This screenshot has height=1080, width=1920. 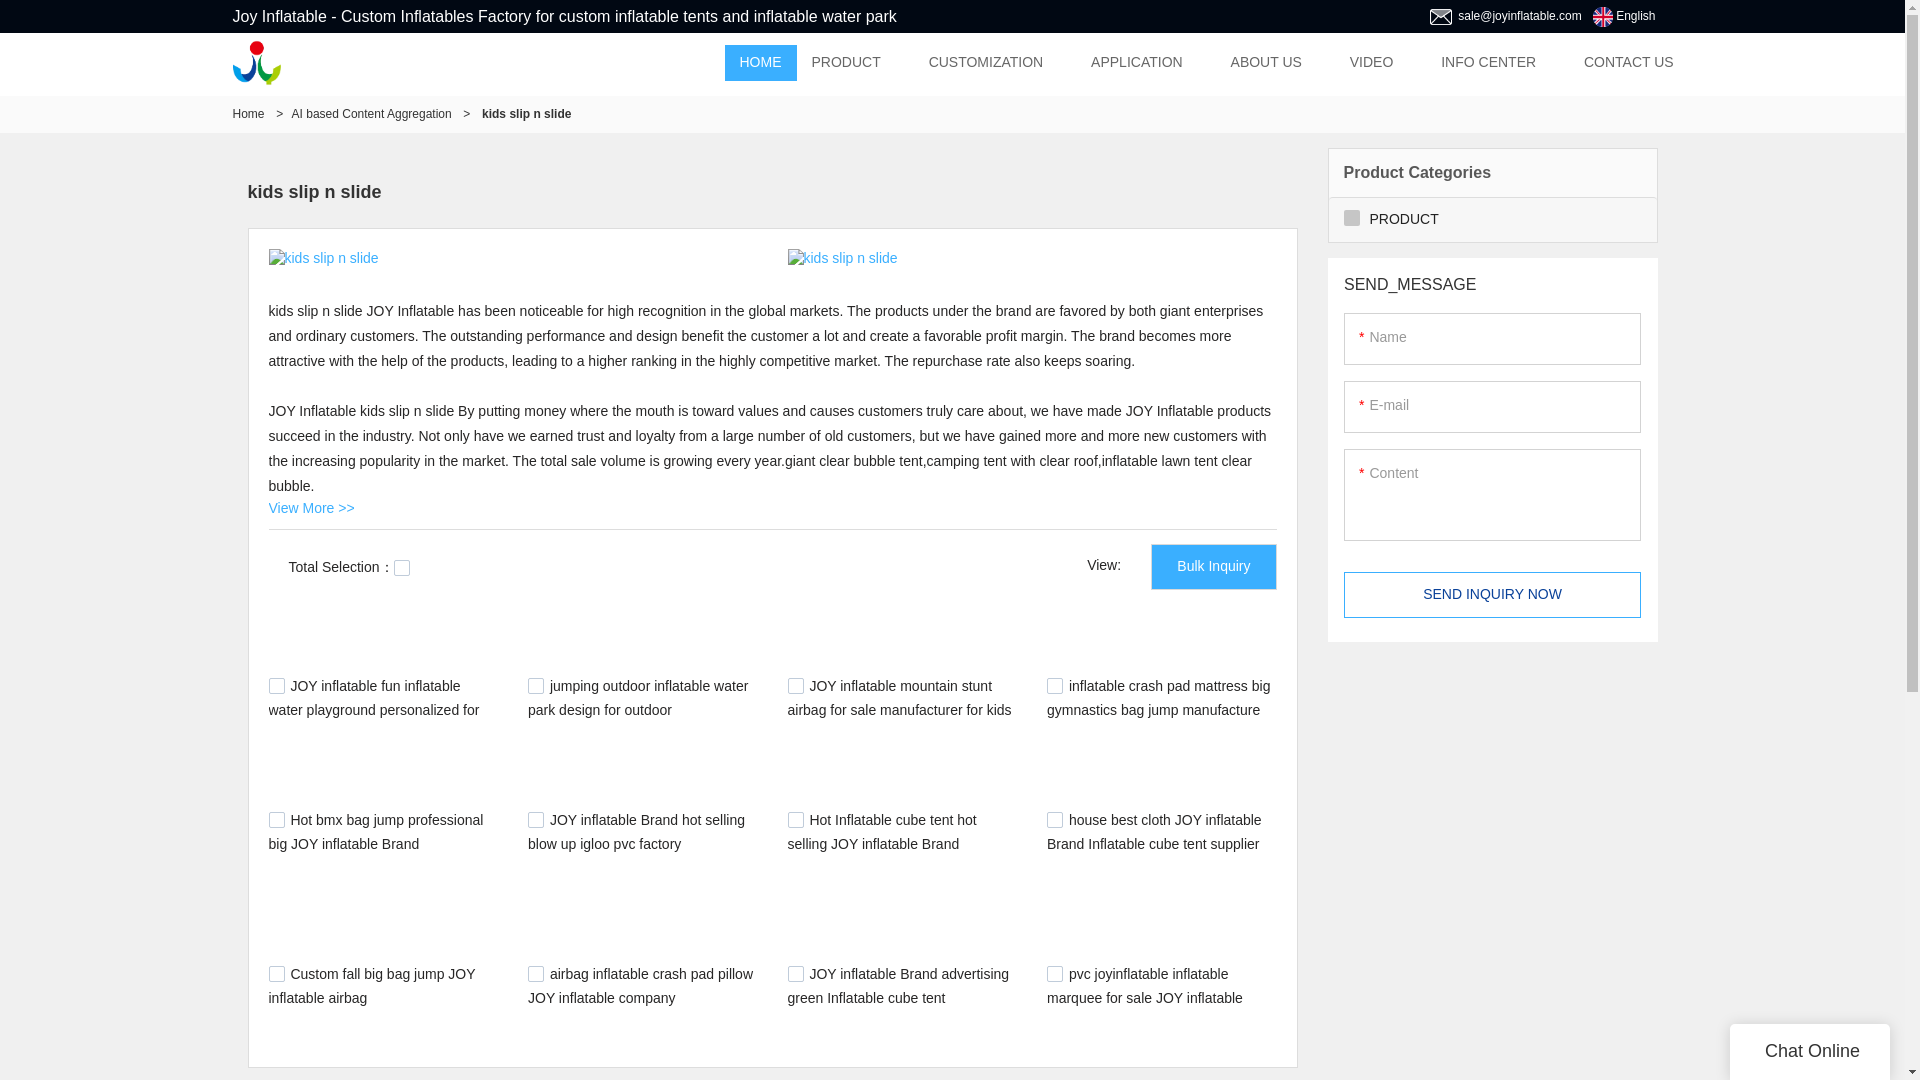 I want to click on 1266, so click(x=1054, y=686).